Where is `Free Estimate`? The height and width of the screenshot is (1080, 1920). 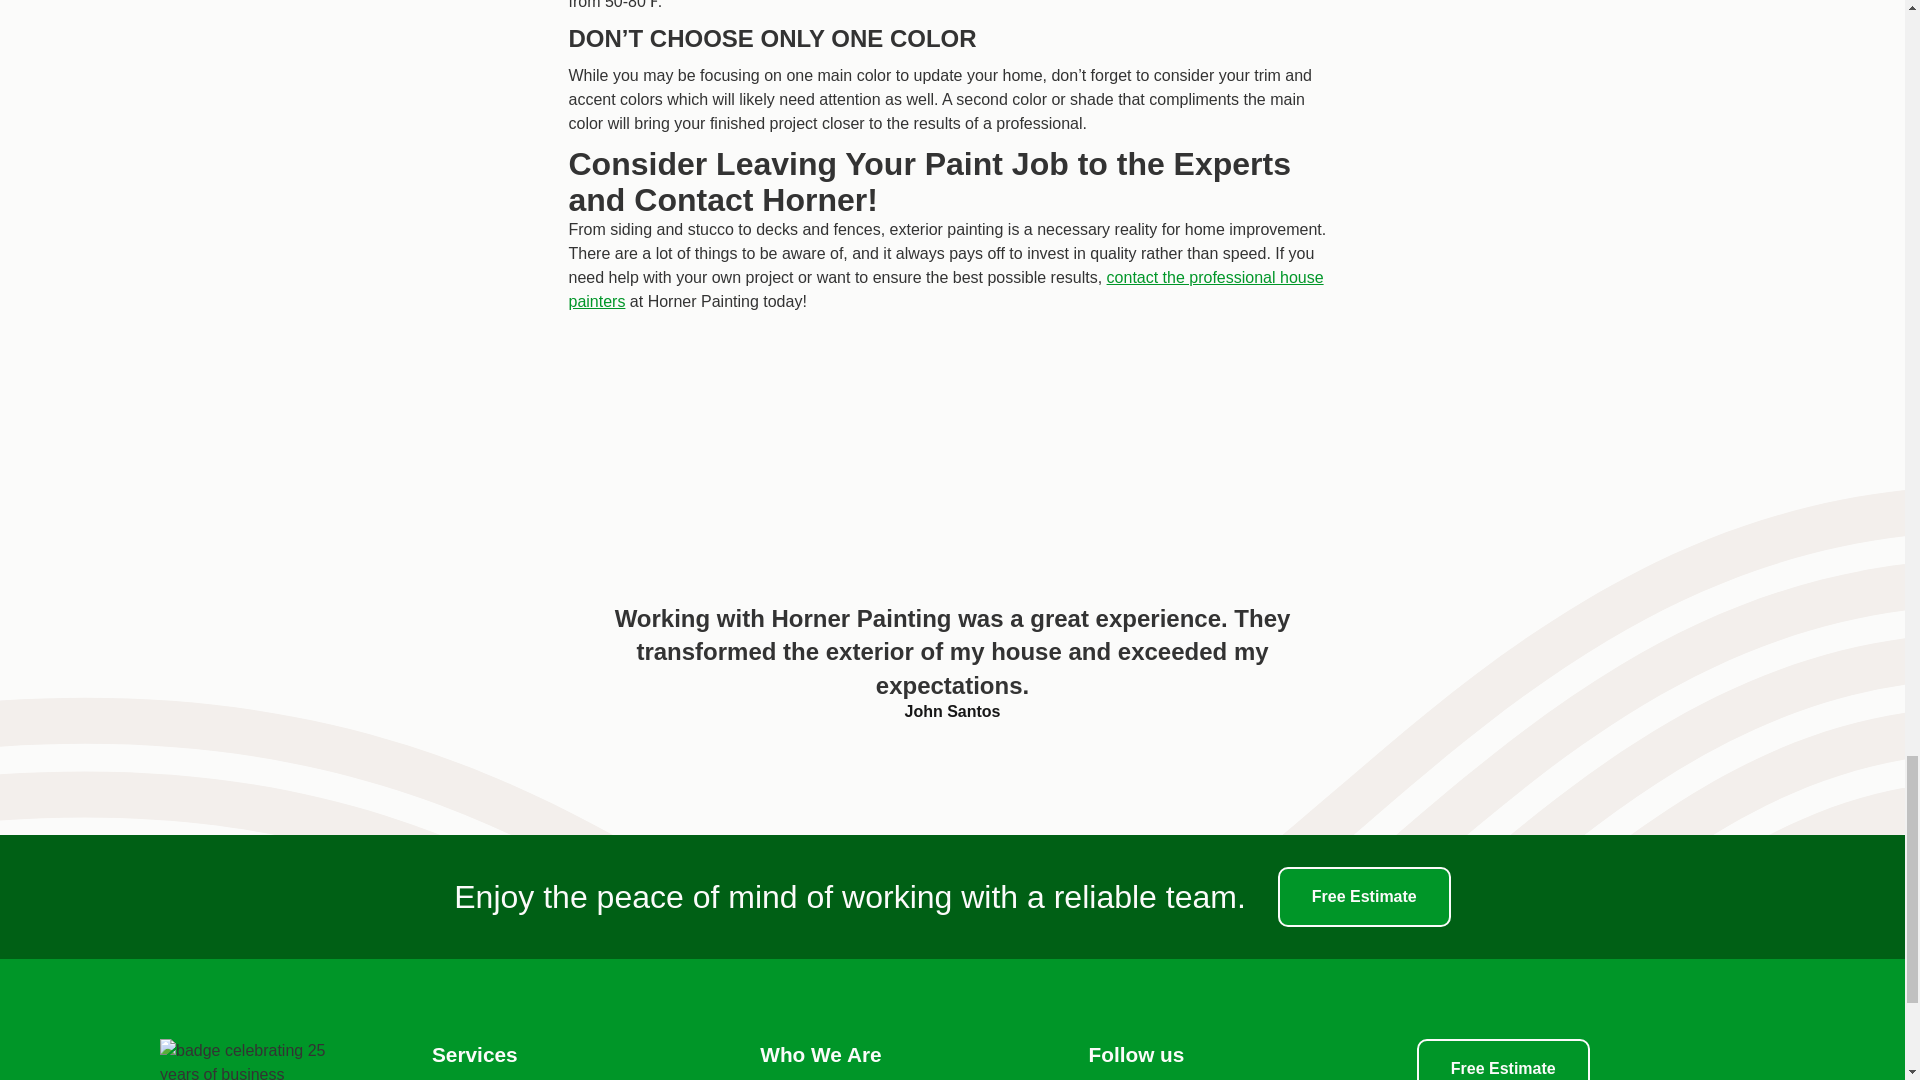 Free Estimate is located at coordinates (1364, 896).